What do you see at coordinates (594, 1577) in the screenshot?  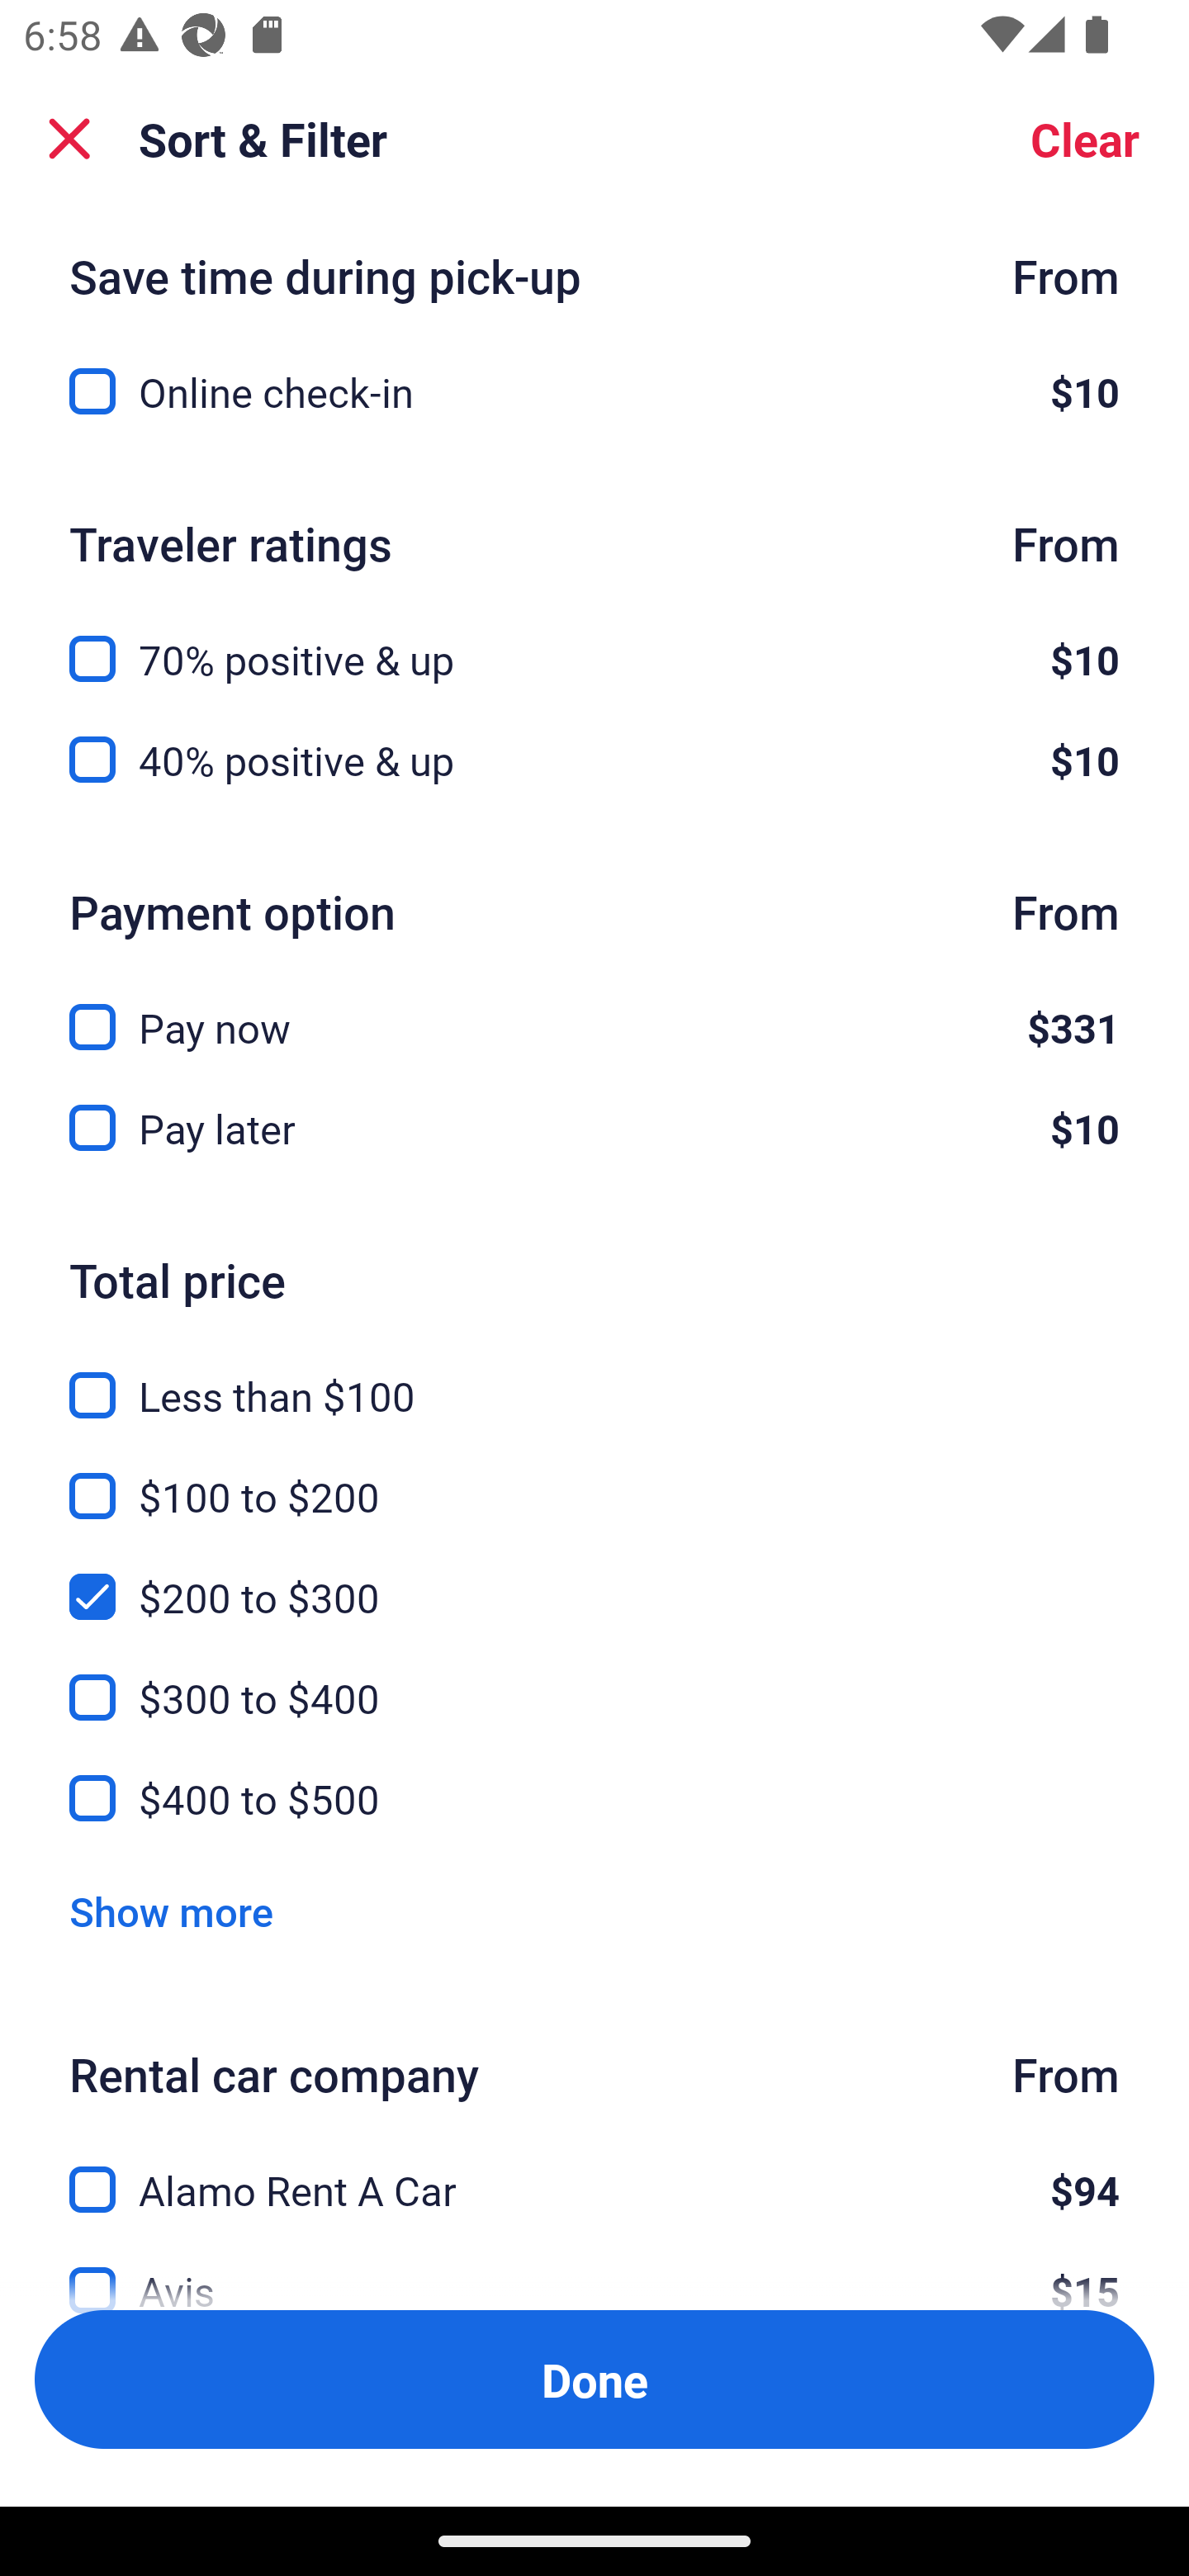 I see `$200 to $300, $200 to $300` at bounding box center [594, 1577].